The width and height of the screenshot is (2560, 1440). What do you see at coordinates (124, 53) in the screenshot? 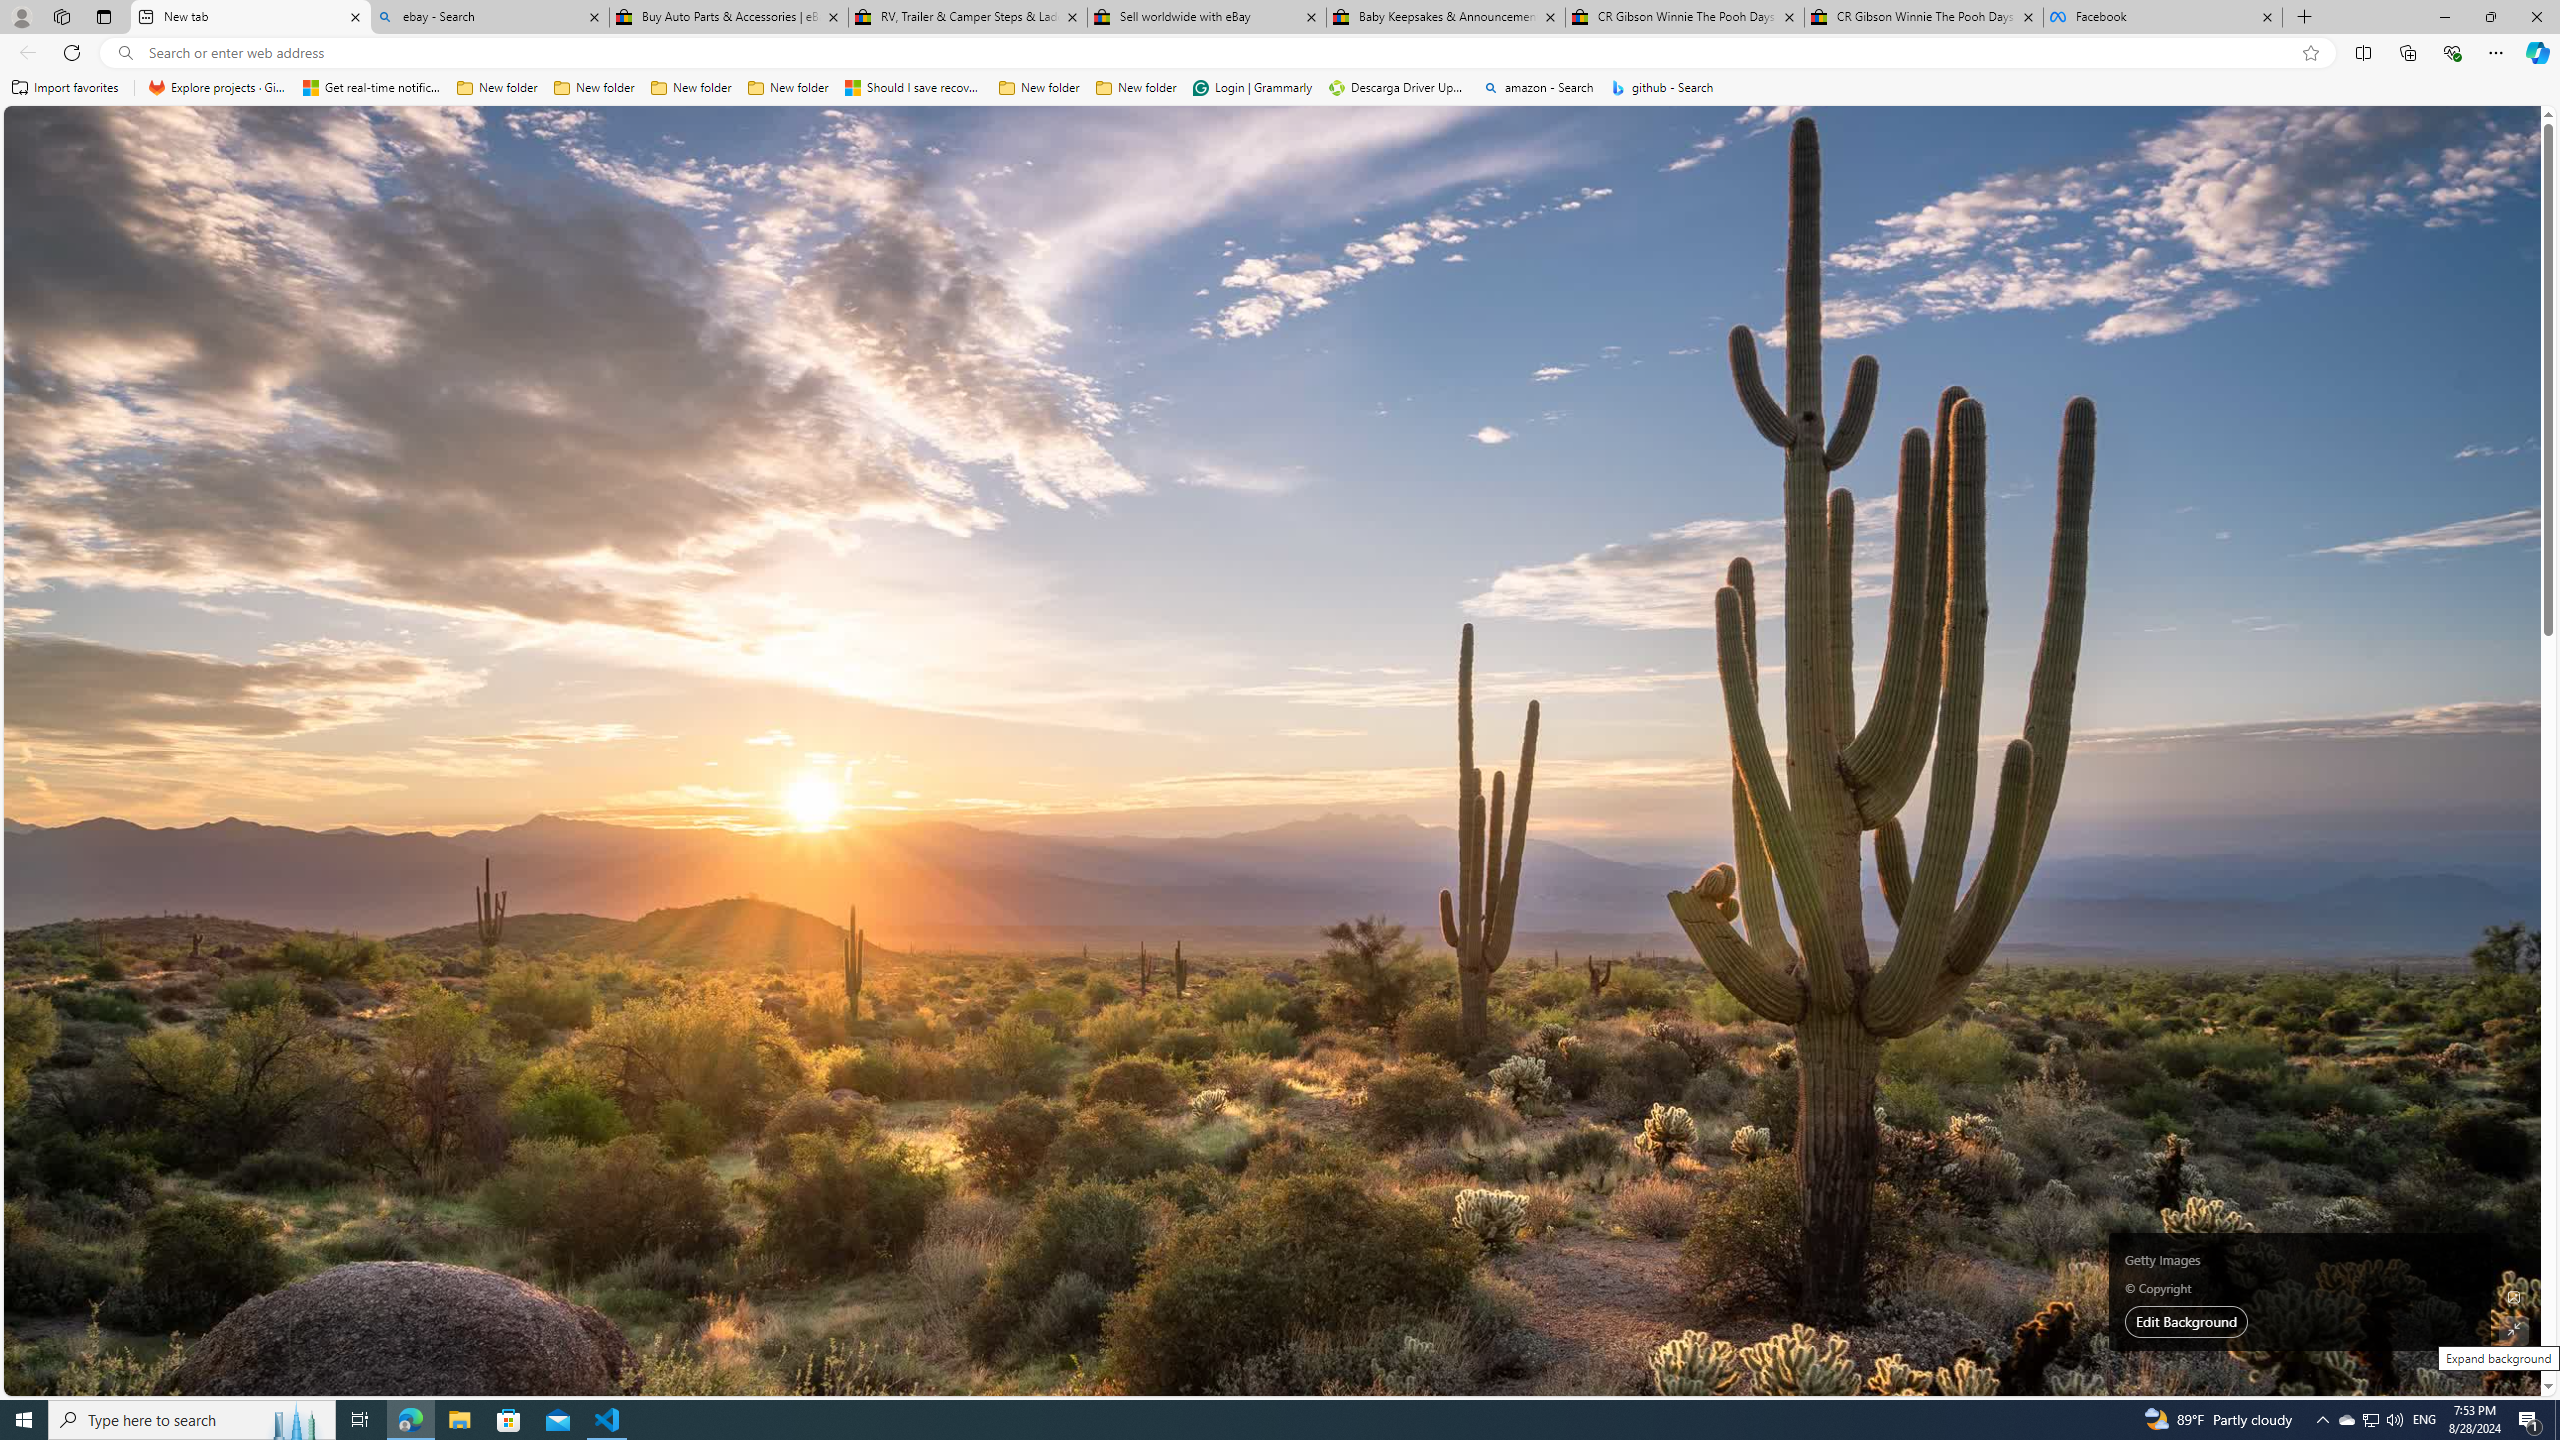
I see `Search icon` at bounding box center [124, 53].